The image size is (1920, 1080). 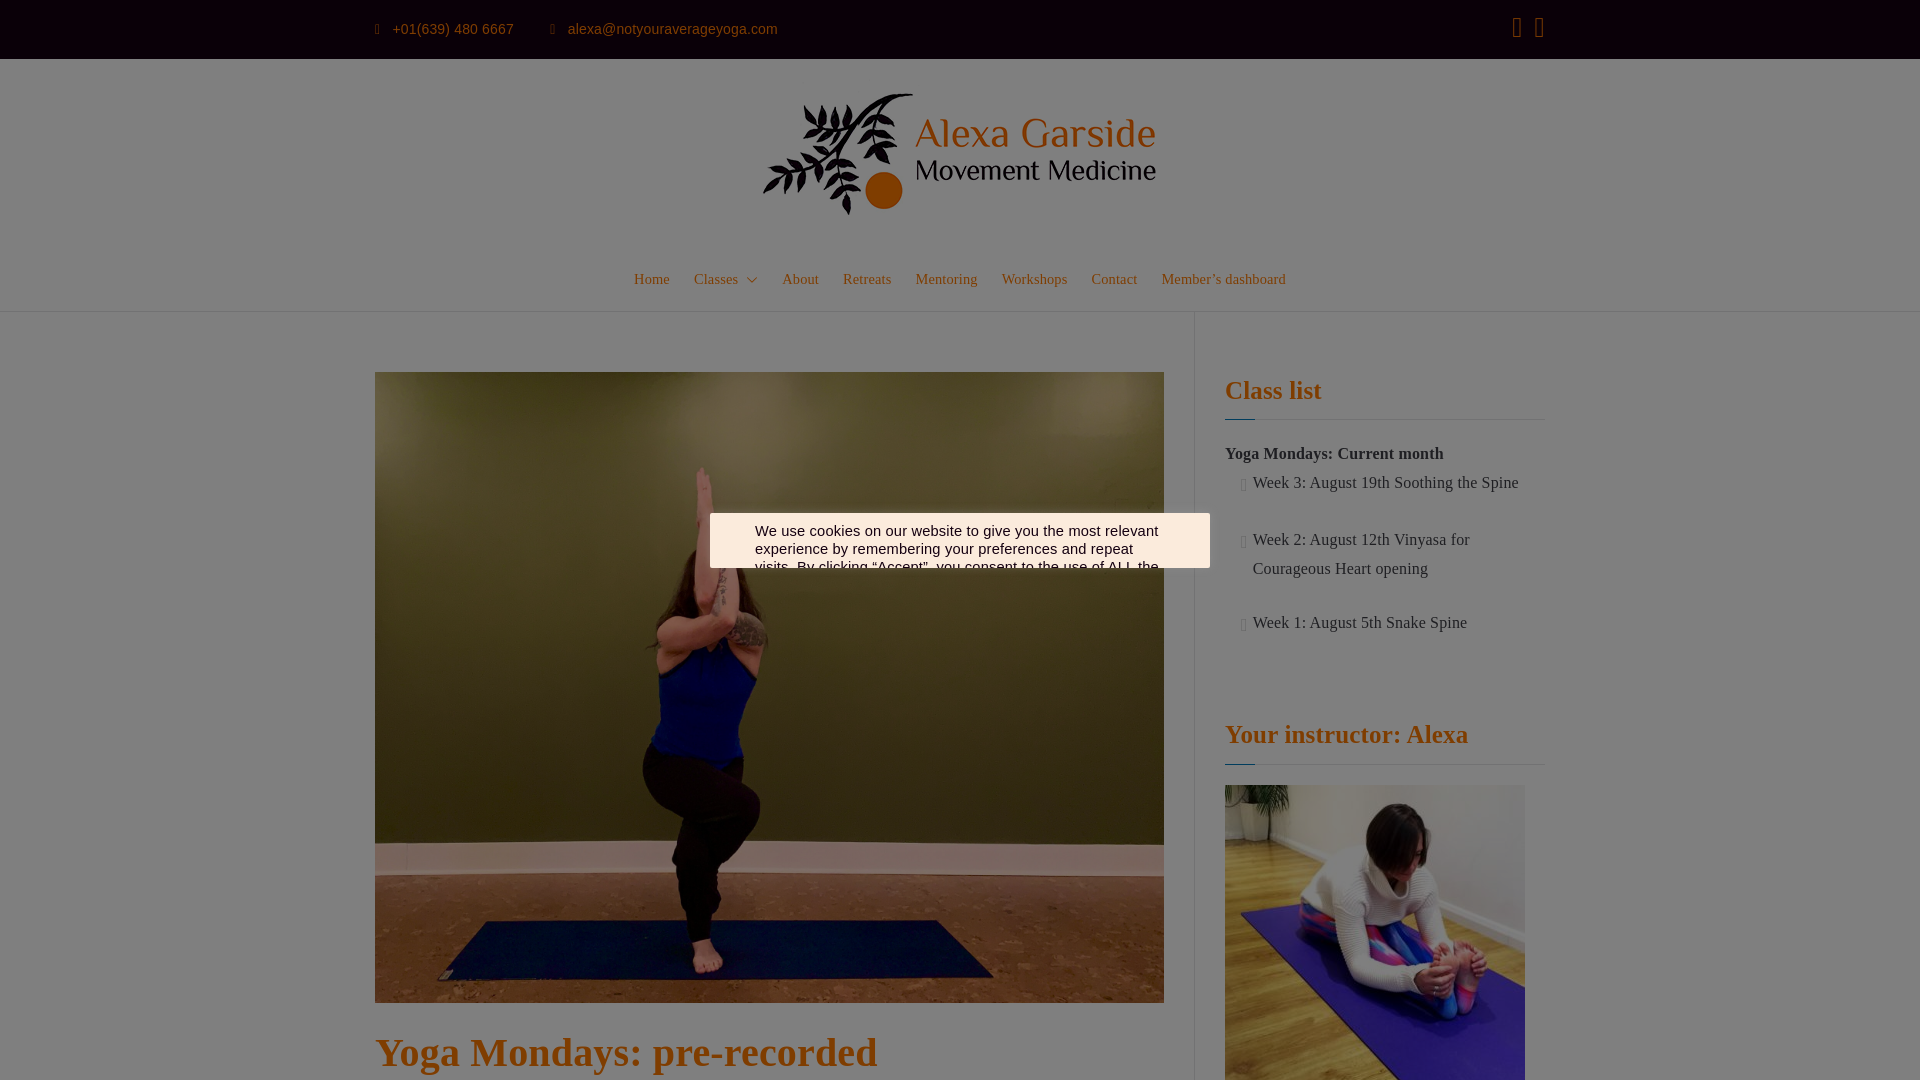 I want to click on About, so click(x=800, y=279).